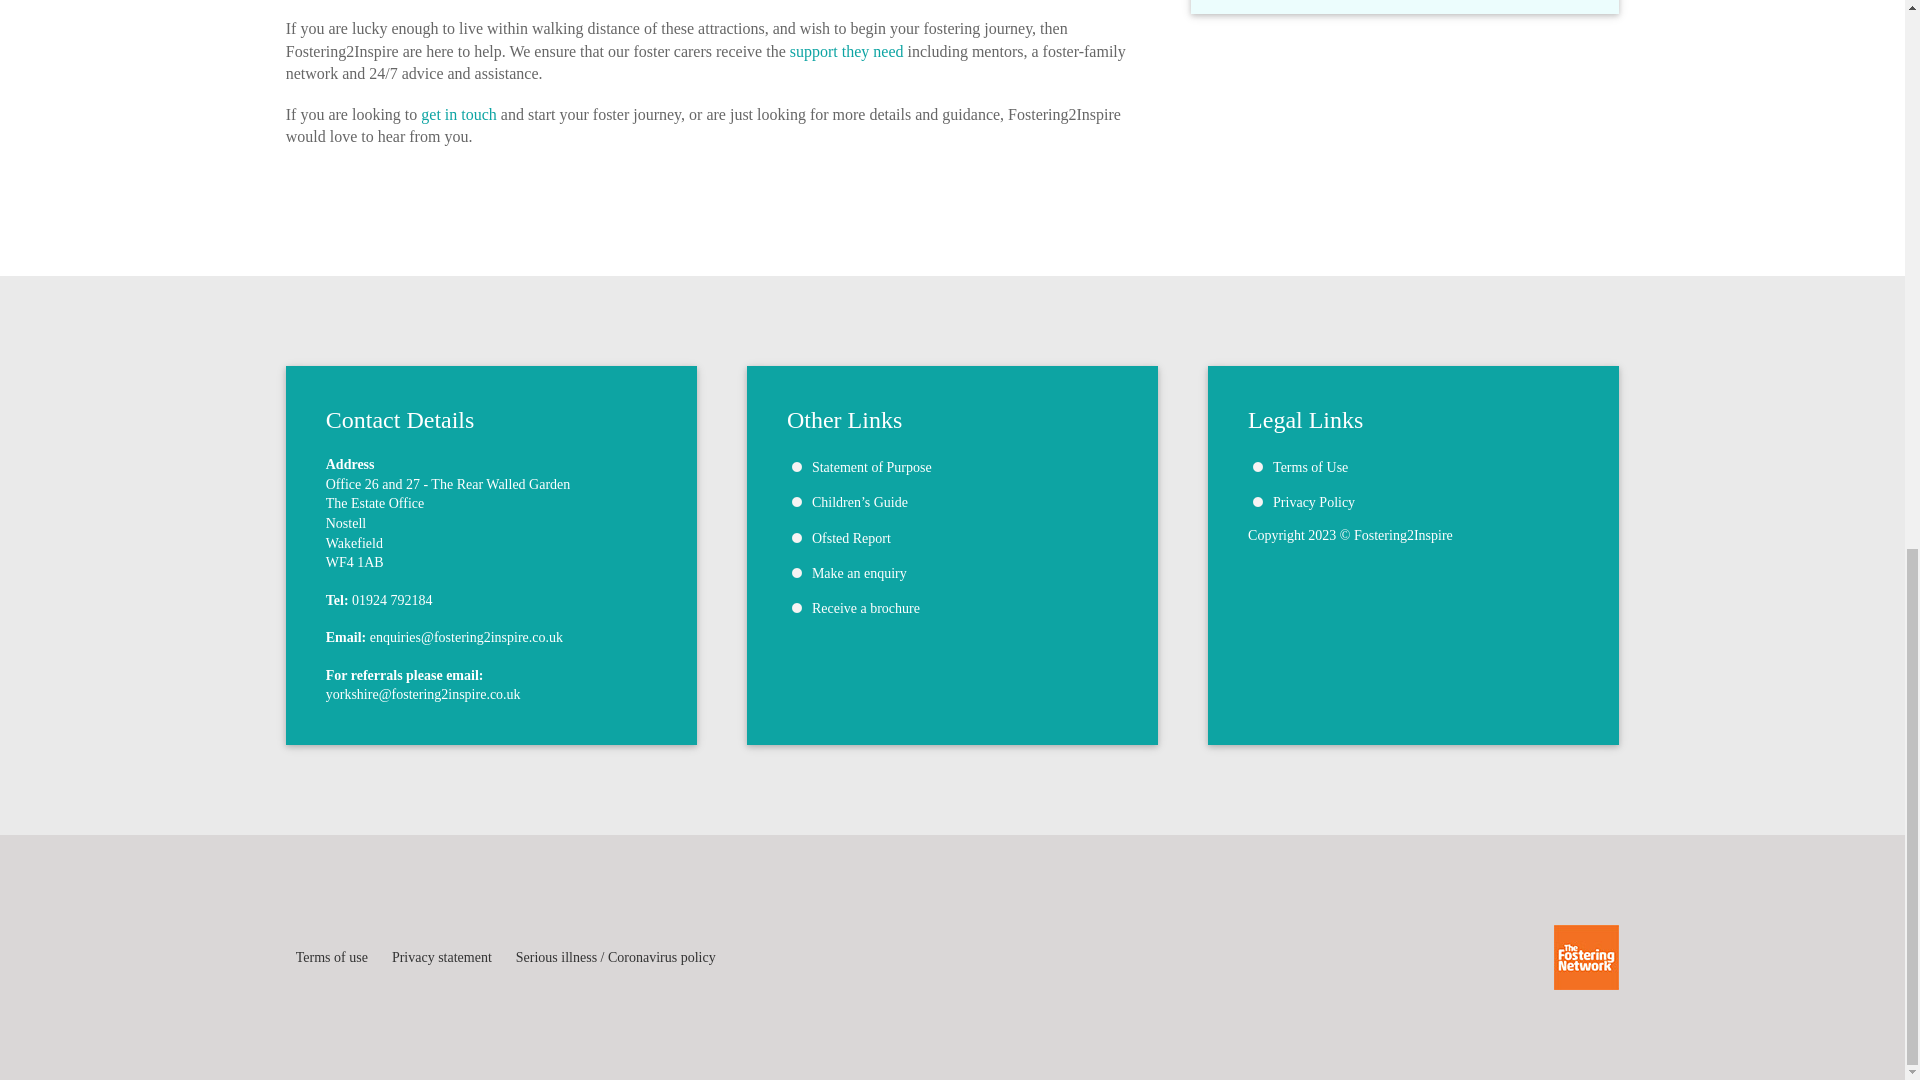 Image resolution: width=1920 pixels, height=1080 pixels. Describe the element at coordinates (846, 52) in the screenshot. I see `support they need` at that location.